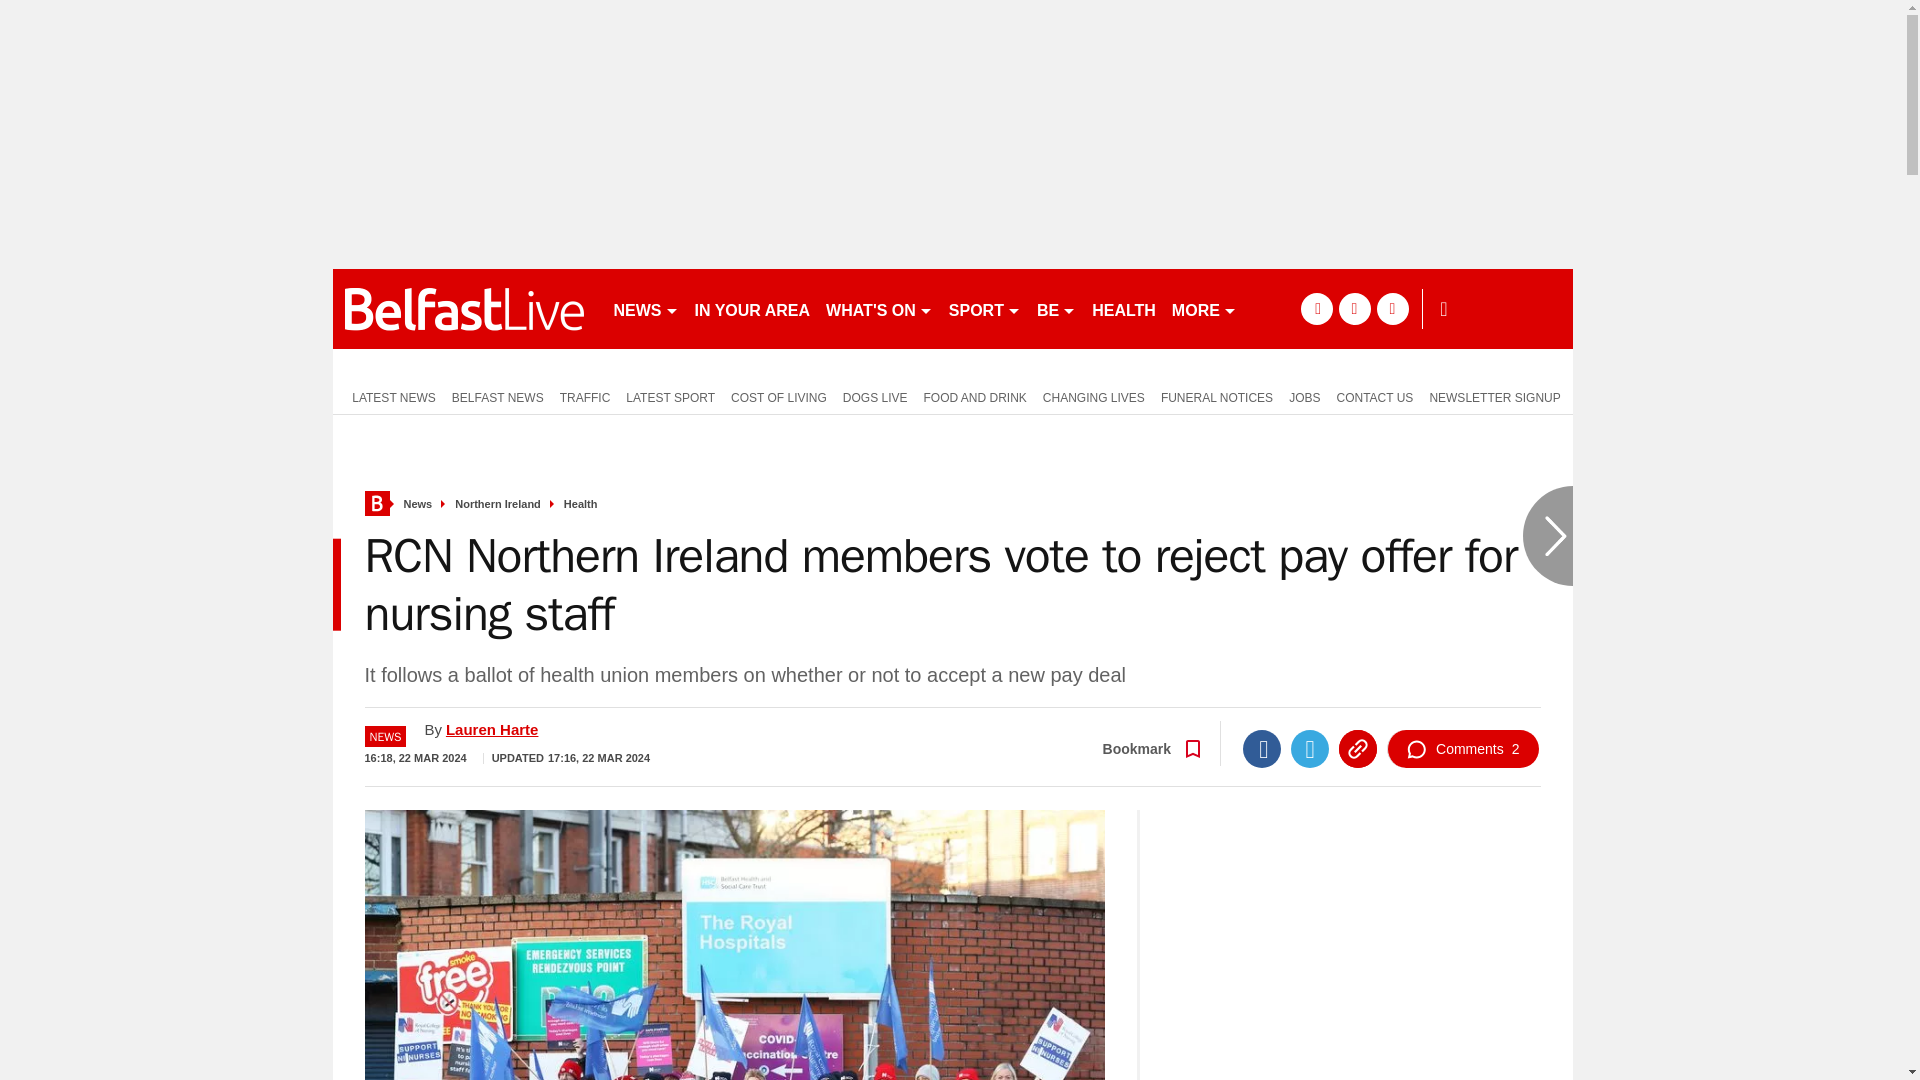 The width and height of the screenshot is (1920, 1080). Describe the element at coordinates (1354, 308) in the screenshot. I see `twitter` at that location.